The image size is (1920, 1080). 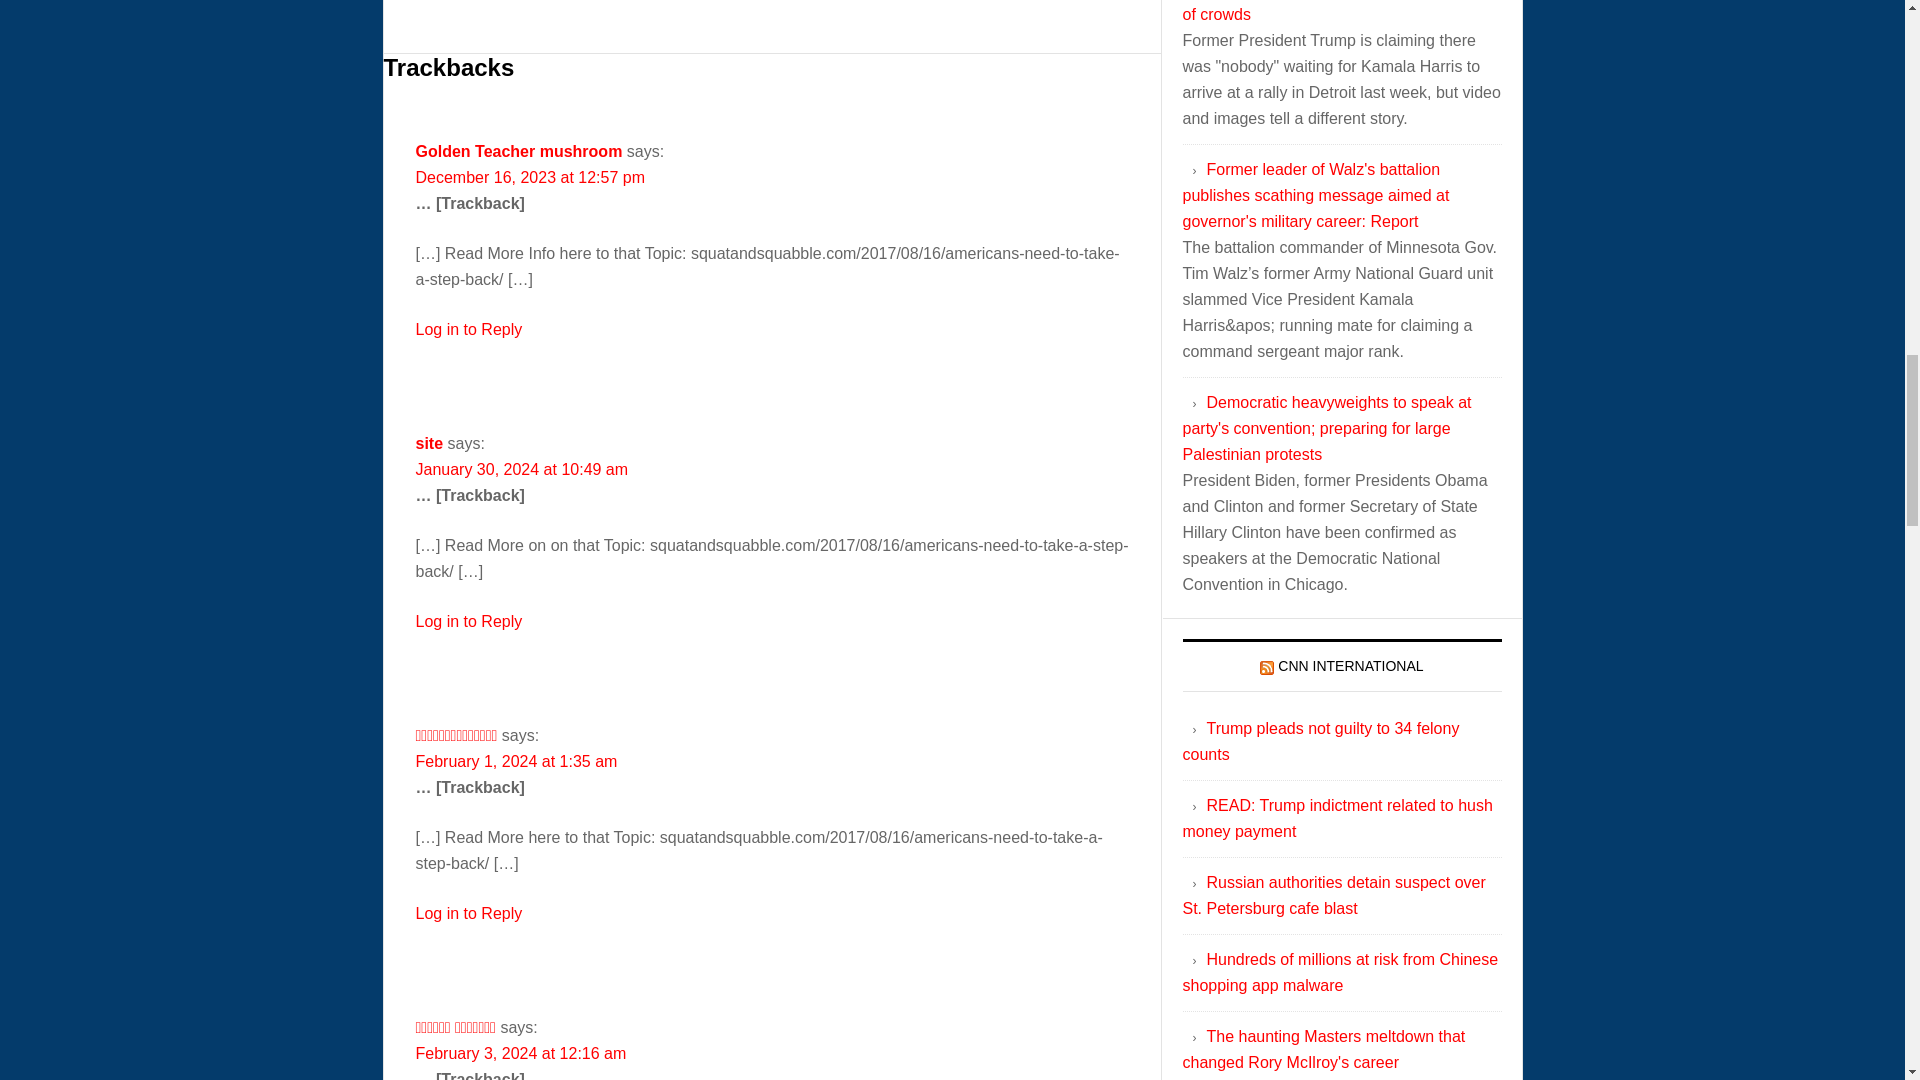 I want to click on February 1, 2024 at 1:35 am, so click(x=517, y=761).